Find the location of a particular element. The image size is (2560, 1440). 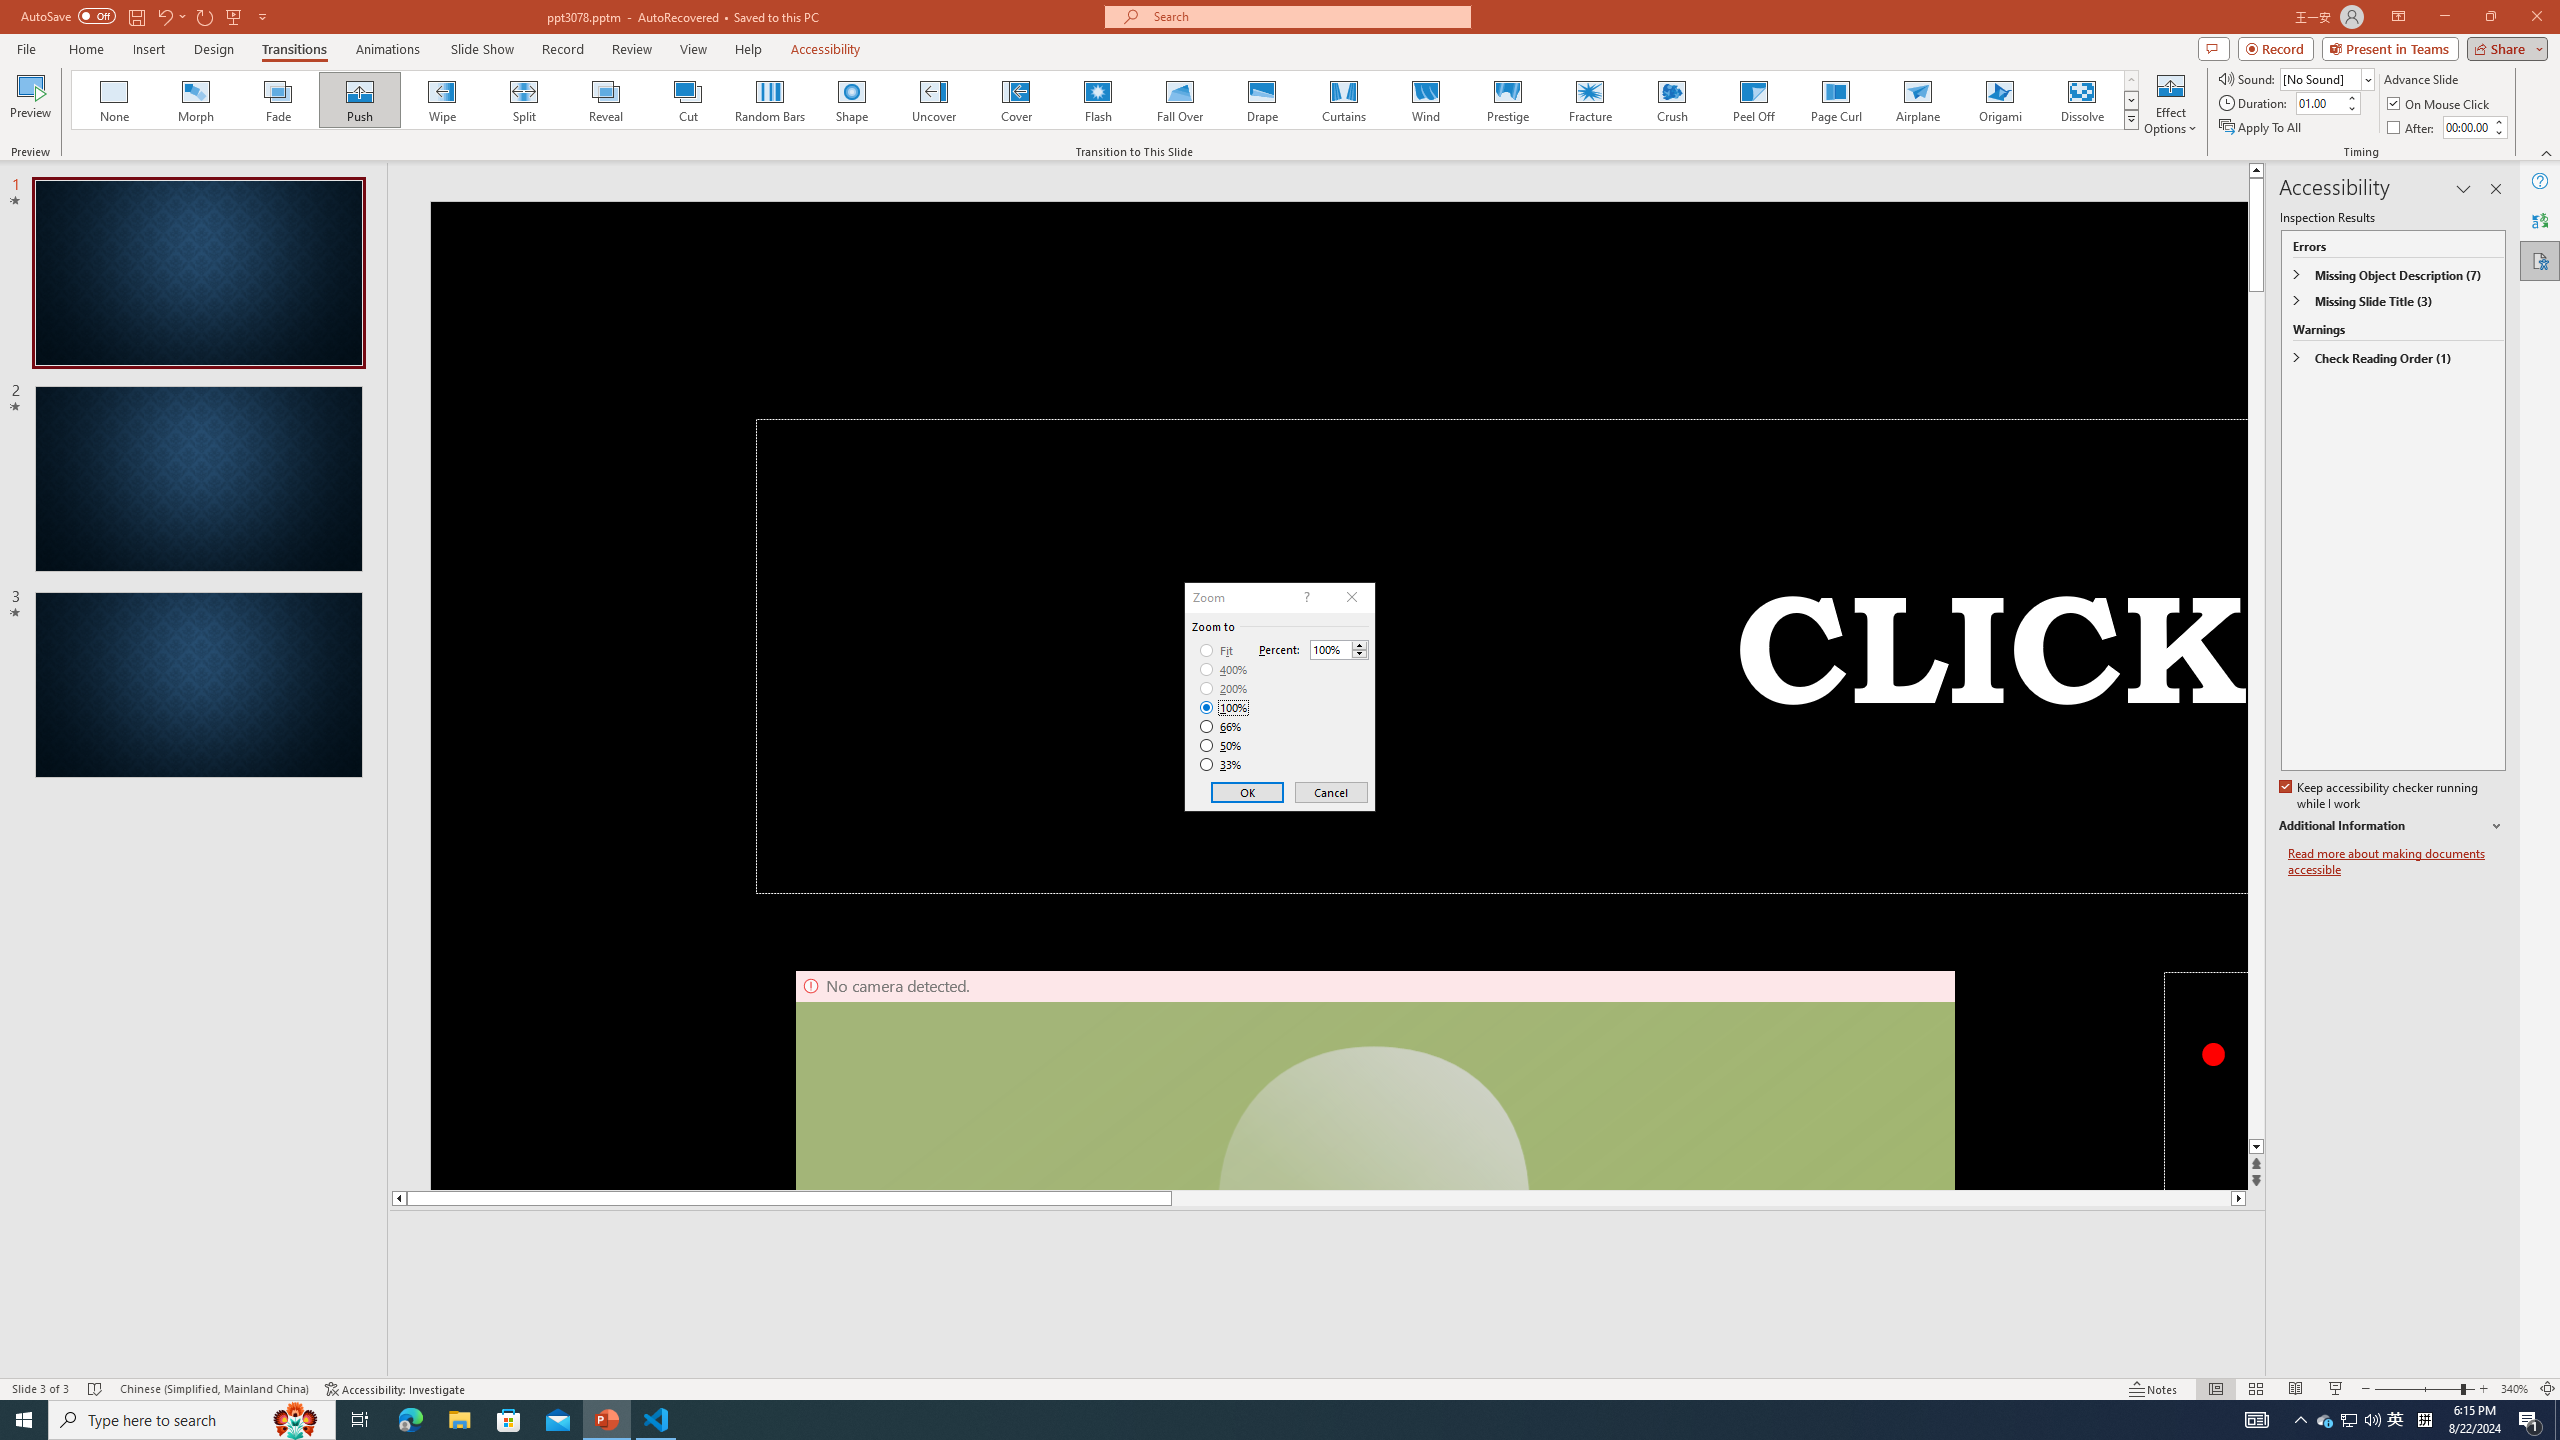

Read more about making documents accessible is located at coordinates (2397, 862).